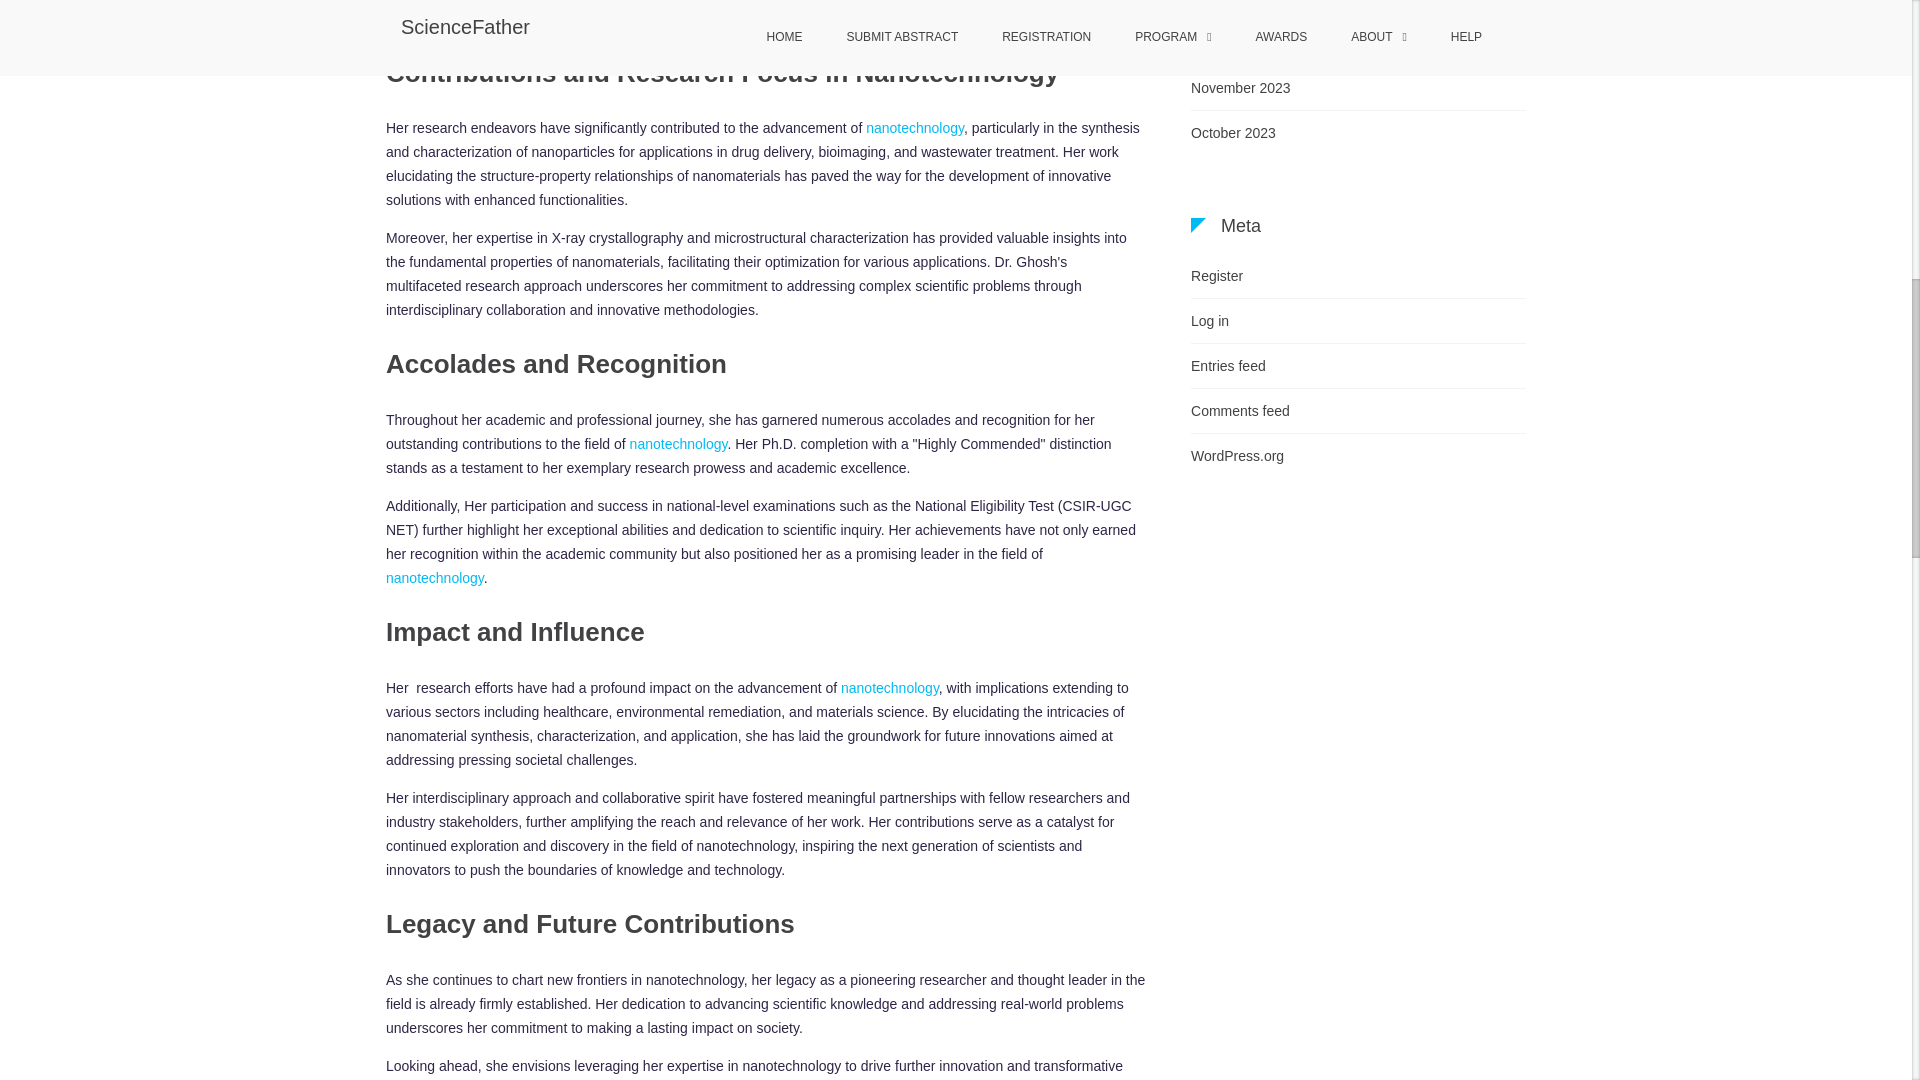 The height and width of the screenshot is (1080, 1920). Describe the element at coordinates (914, 128) in the screenshot. I see `nanotechnology` at that location.